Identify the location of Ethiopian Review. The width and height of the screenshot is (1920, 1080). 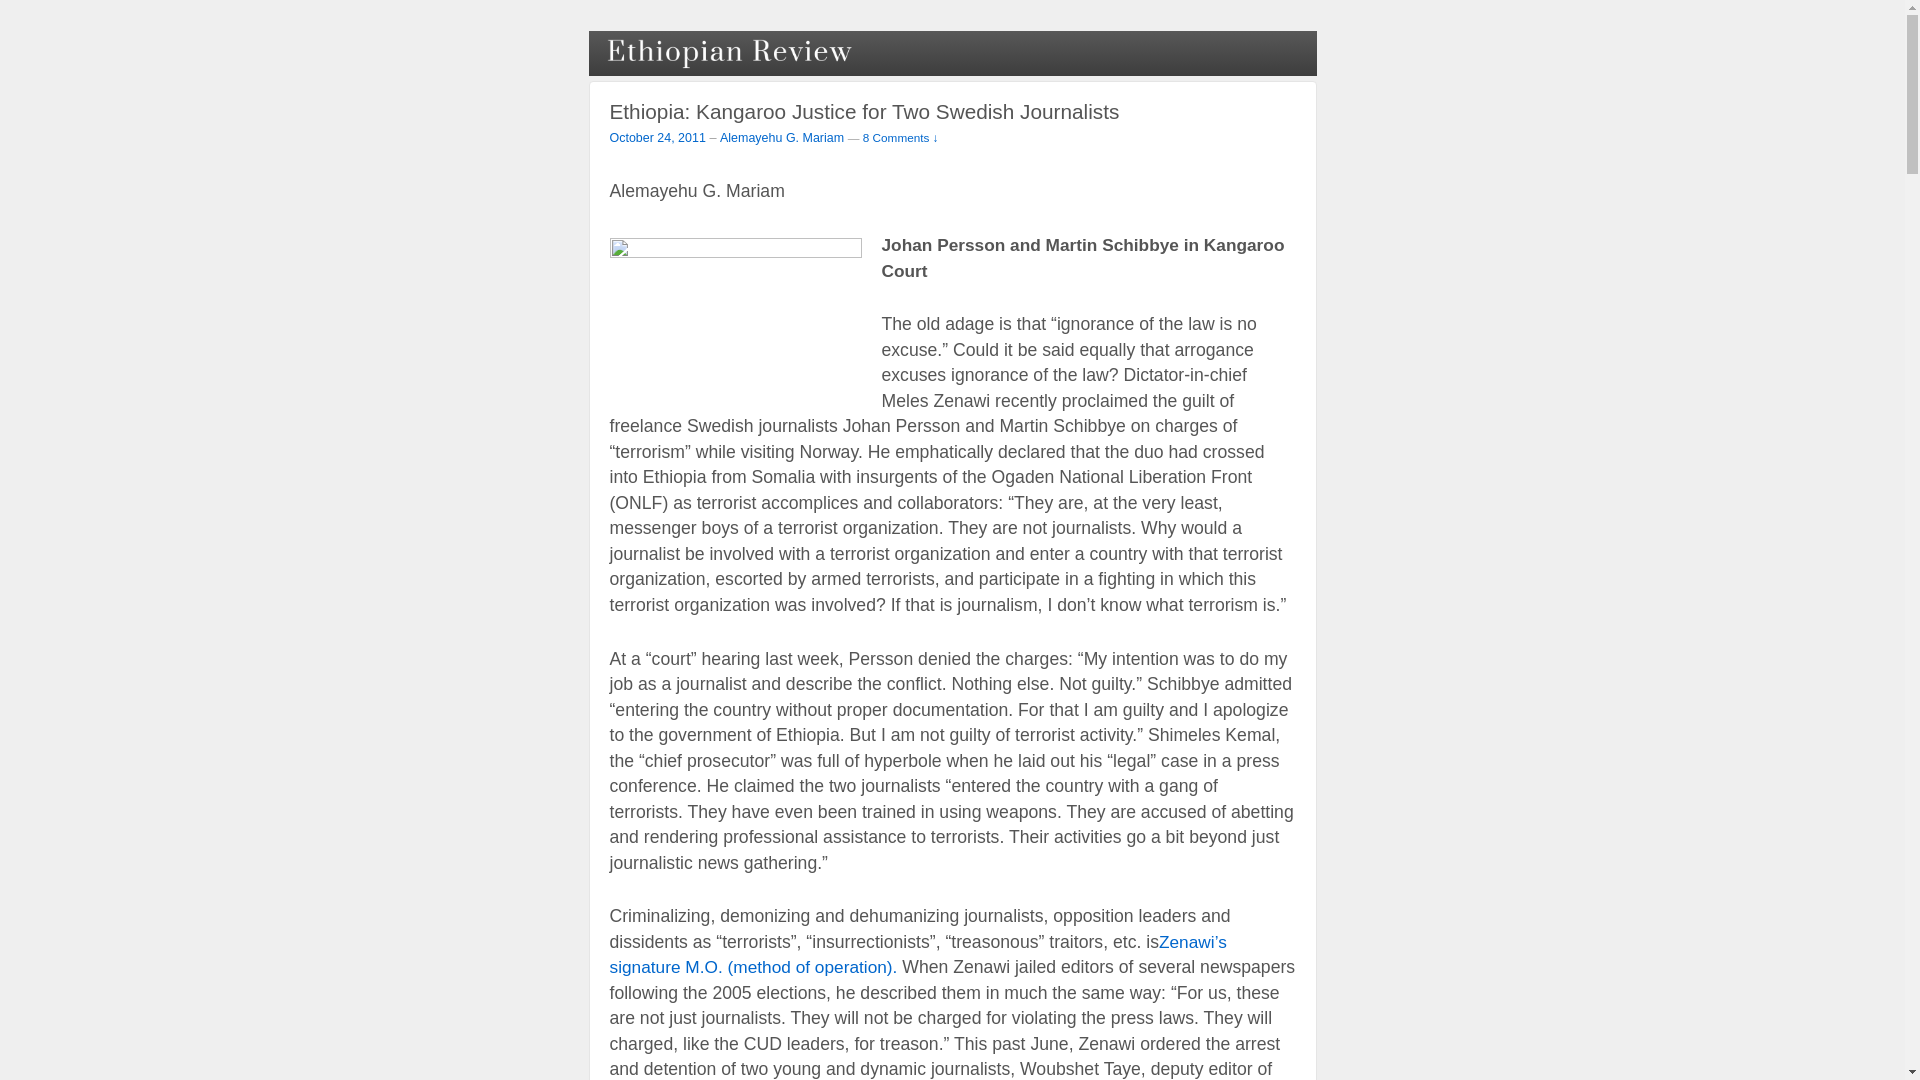
(731, 52).